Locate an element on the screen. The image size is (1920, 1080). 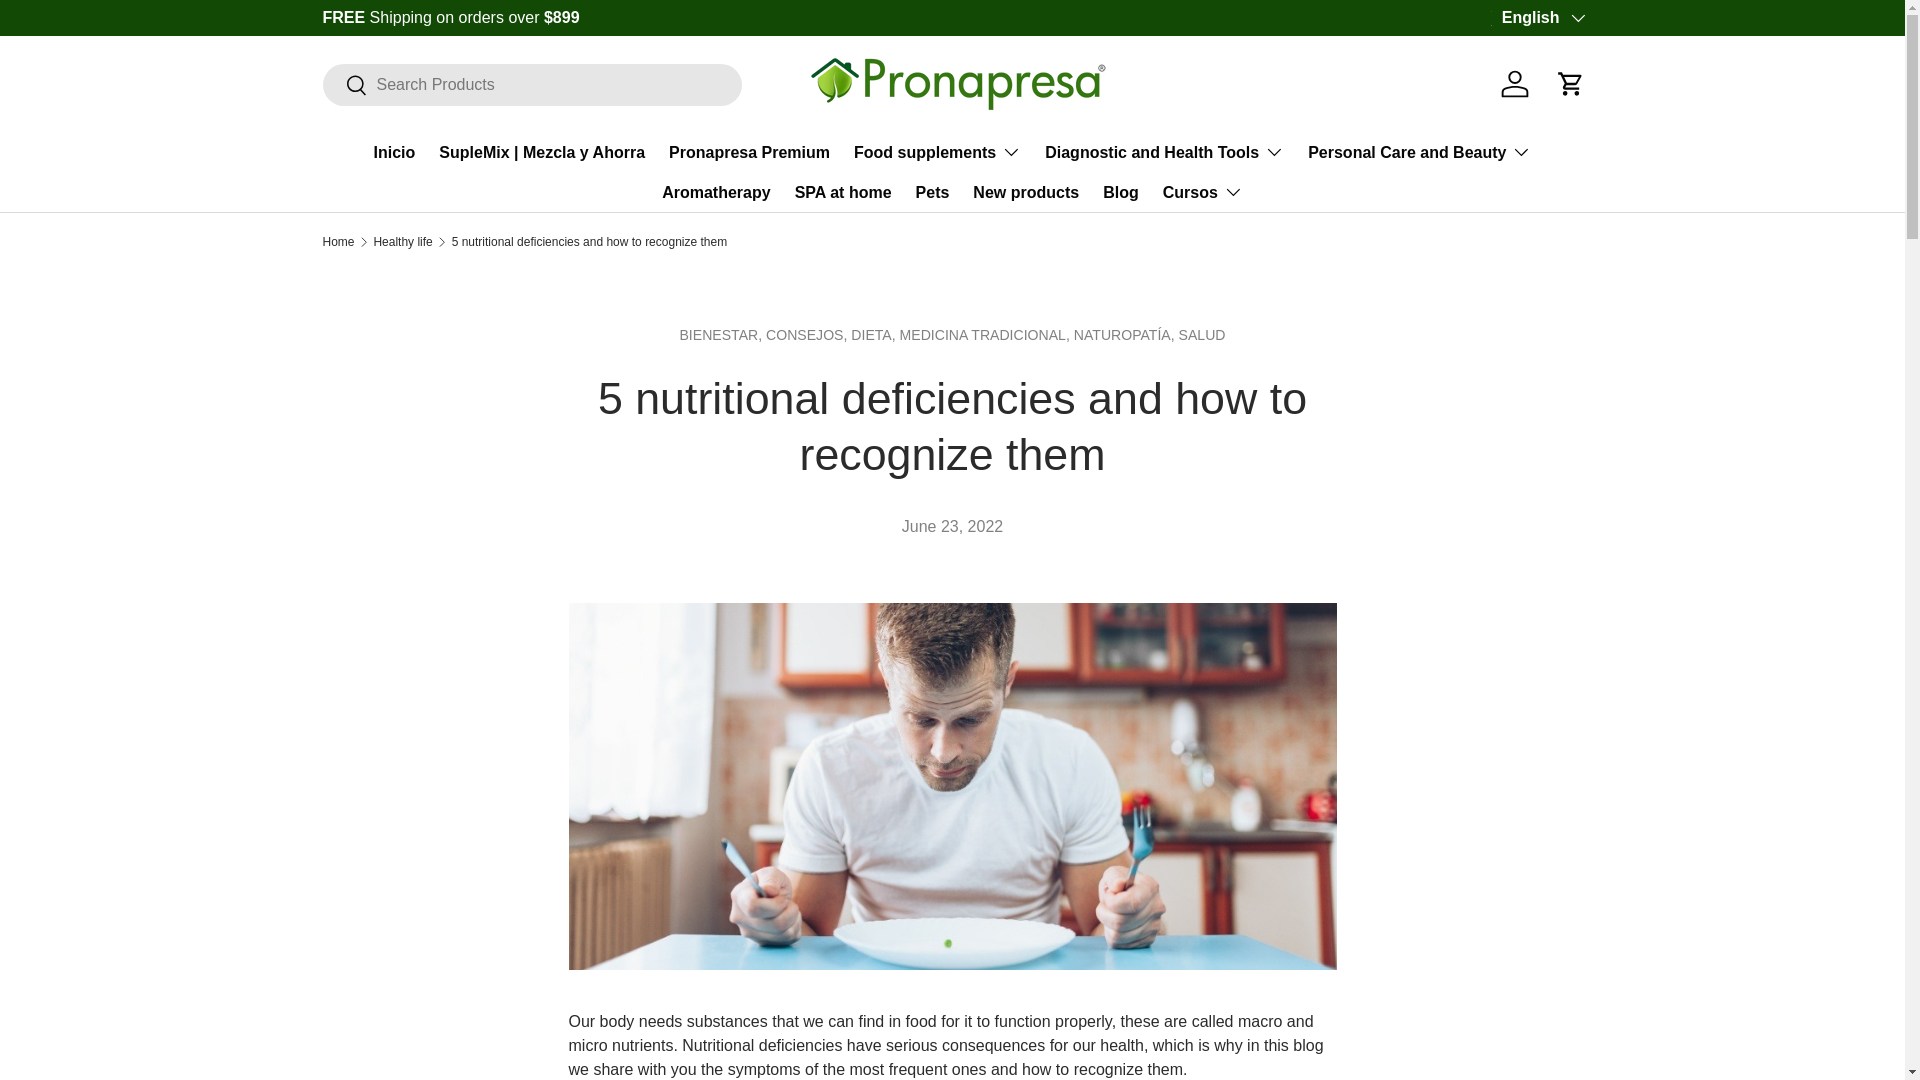
Food supplements is located at coordinates (938, 151).